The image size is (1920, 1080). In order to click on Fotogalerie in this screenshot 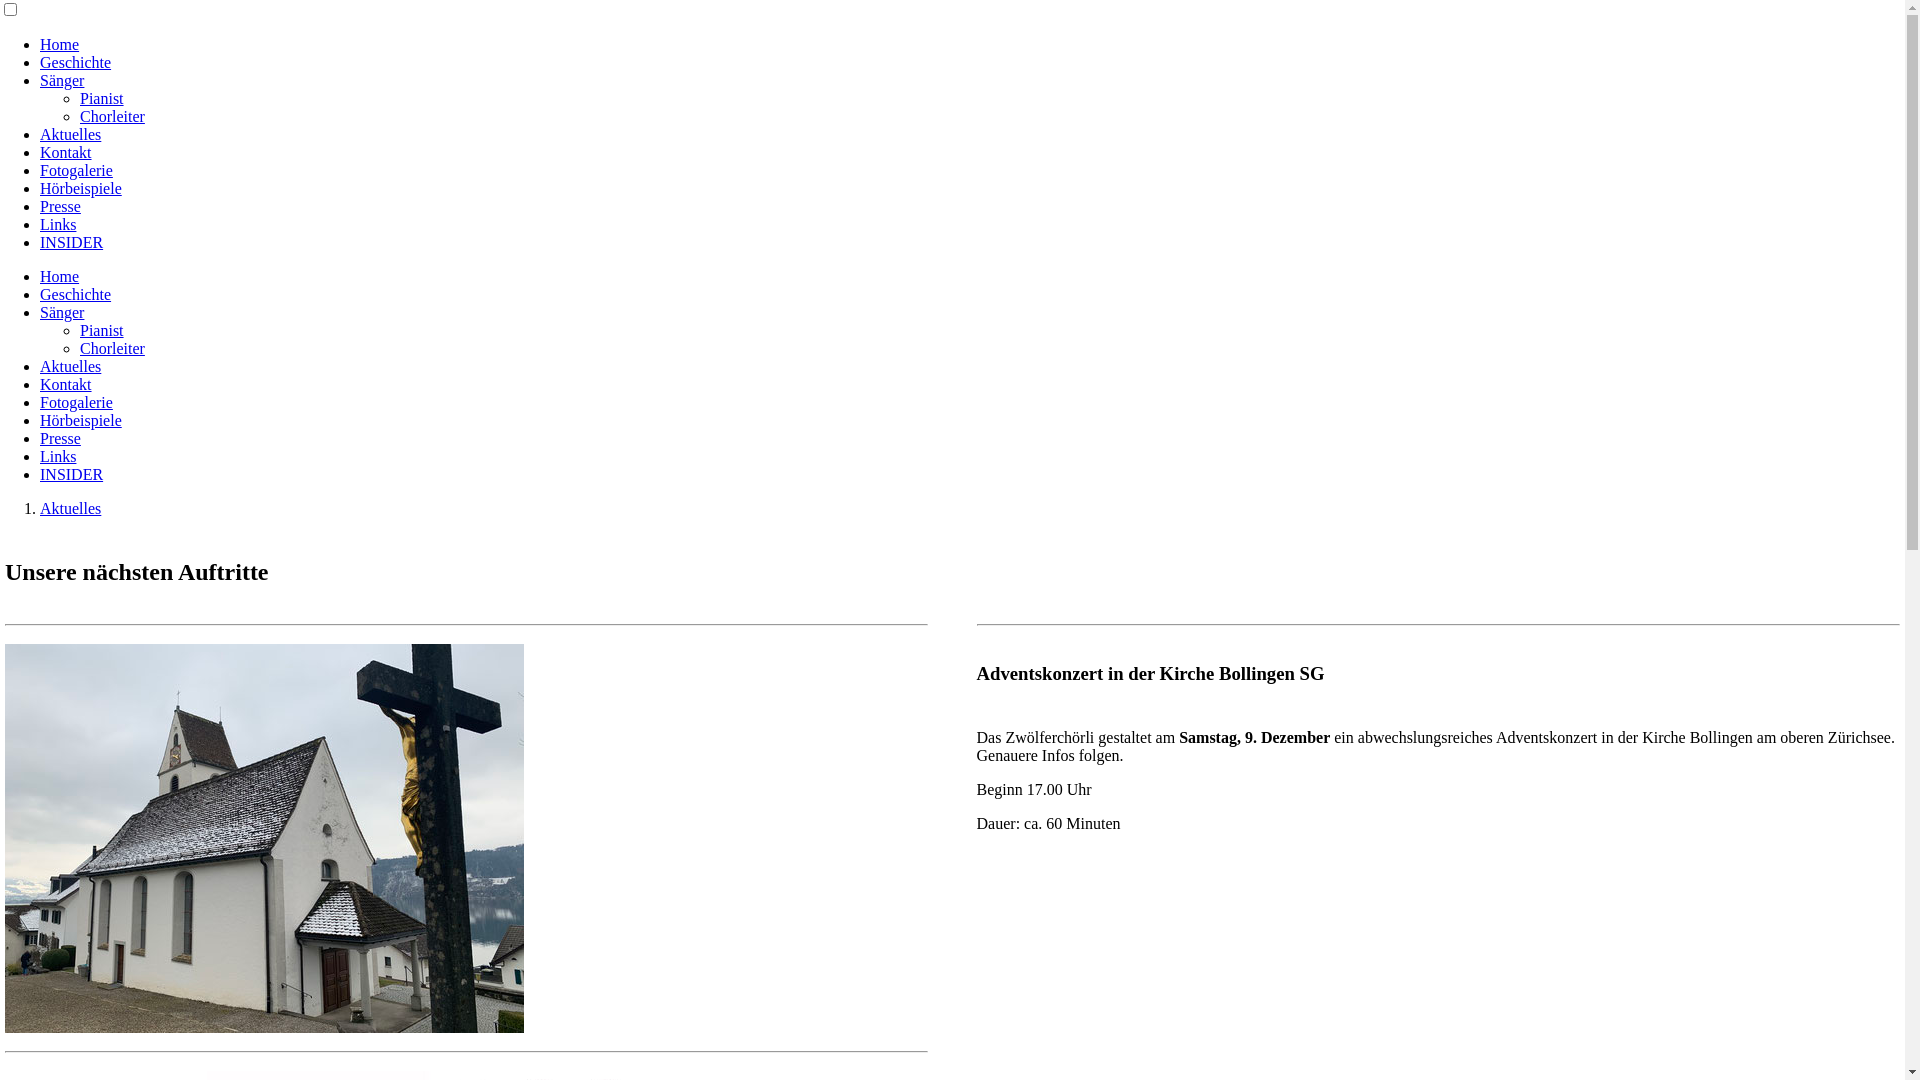, I will do `click(76, 402)`.